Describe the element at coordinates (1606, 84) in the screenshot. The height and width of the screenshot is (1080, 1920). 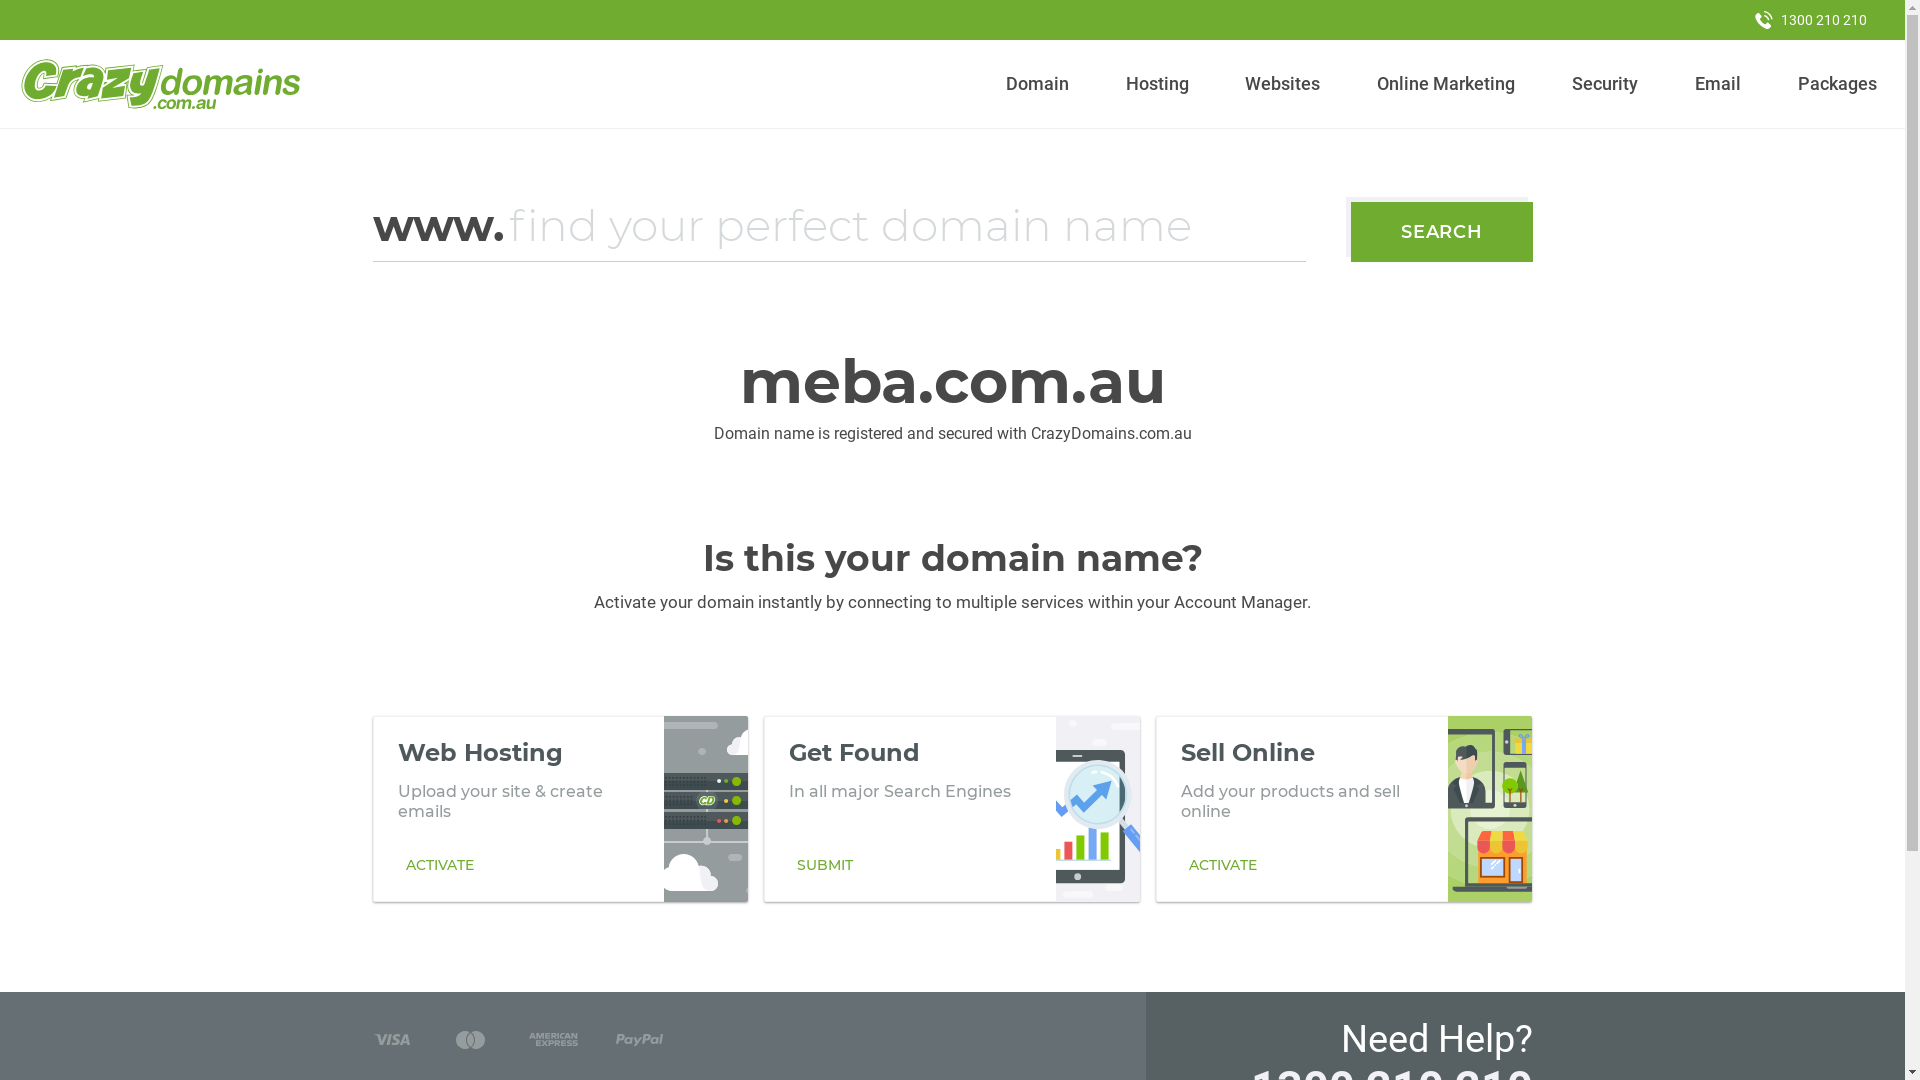
I see `Security` at that location.